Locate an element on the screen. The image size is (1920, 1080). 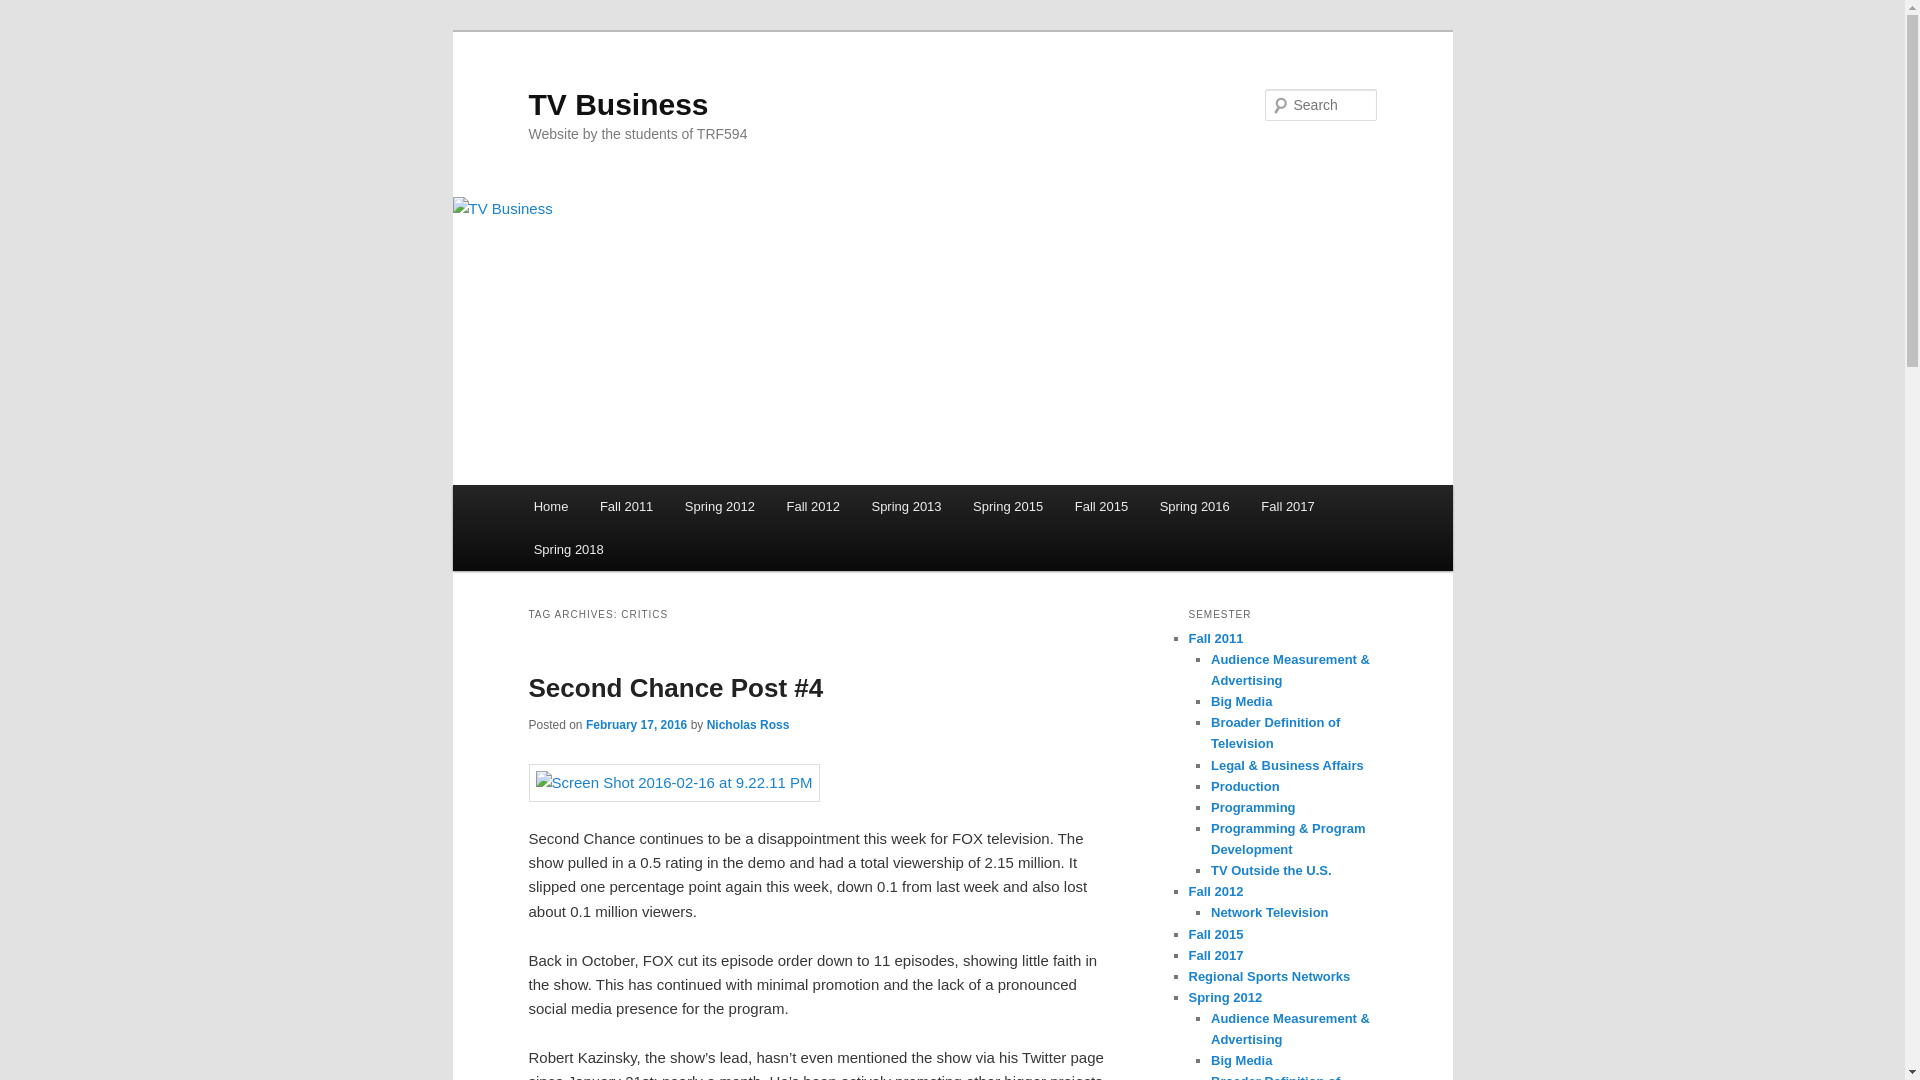
Spring 2012 is located at coordinates (720, 506).